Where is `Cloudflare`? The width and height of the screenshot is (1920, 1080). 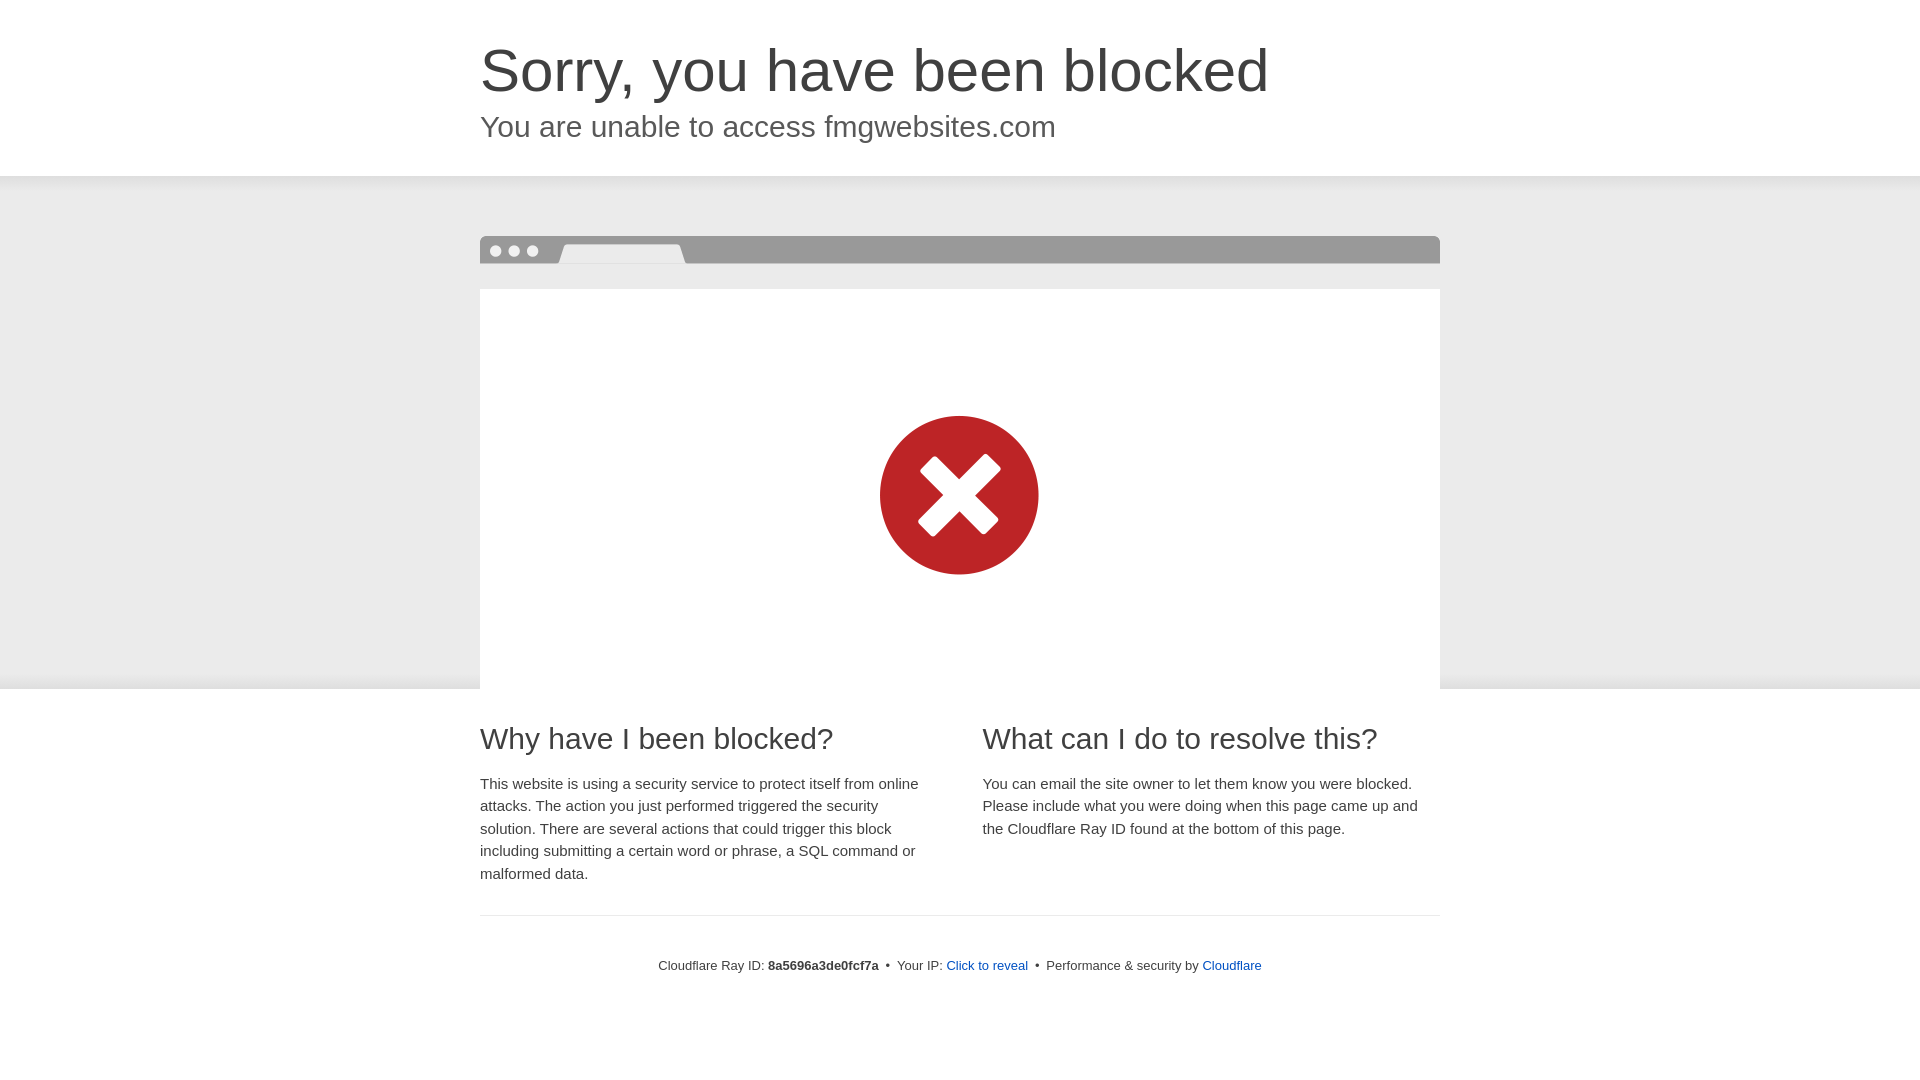
Cloudflare is located at coordinates (1231, 965).